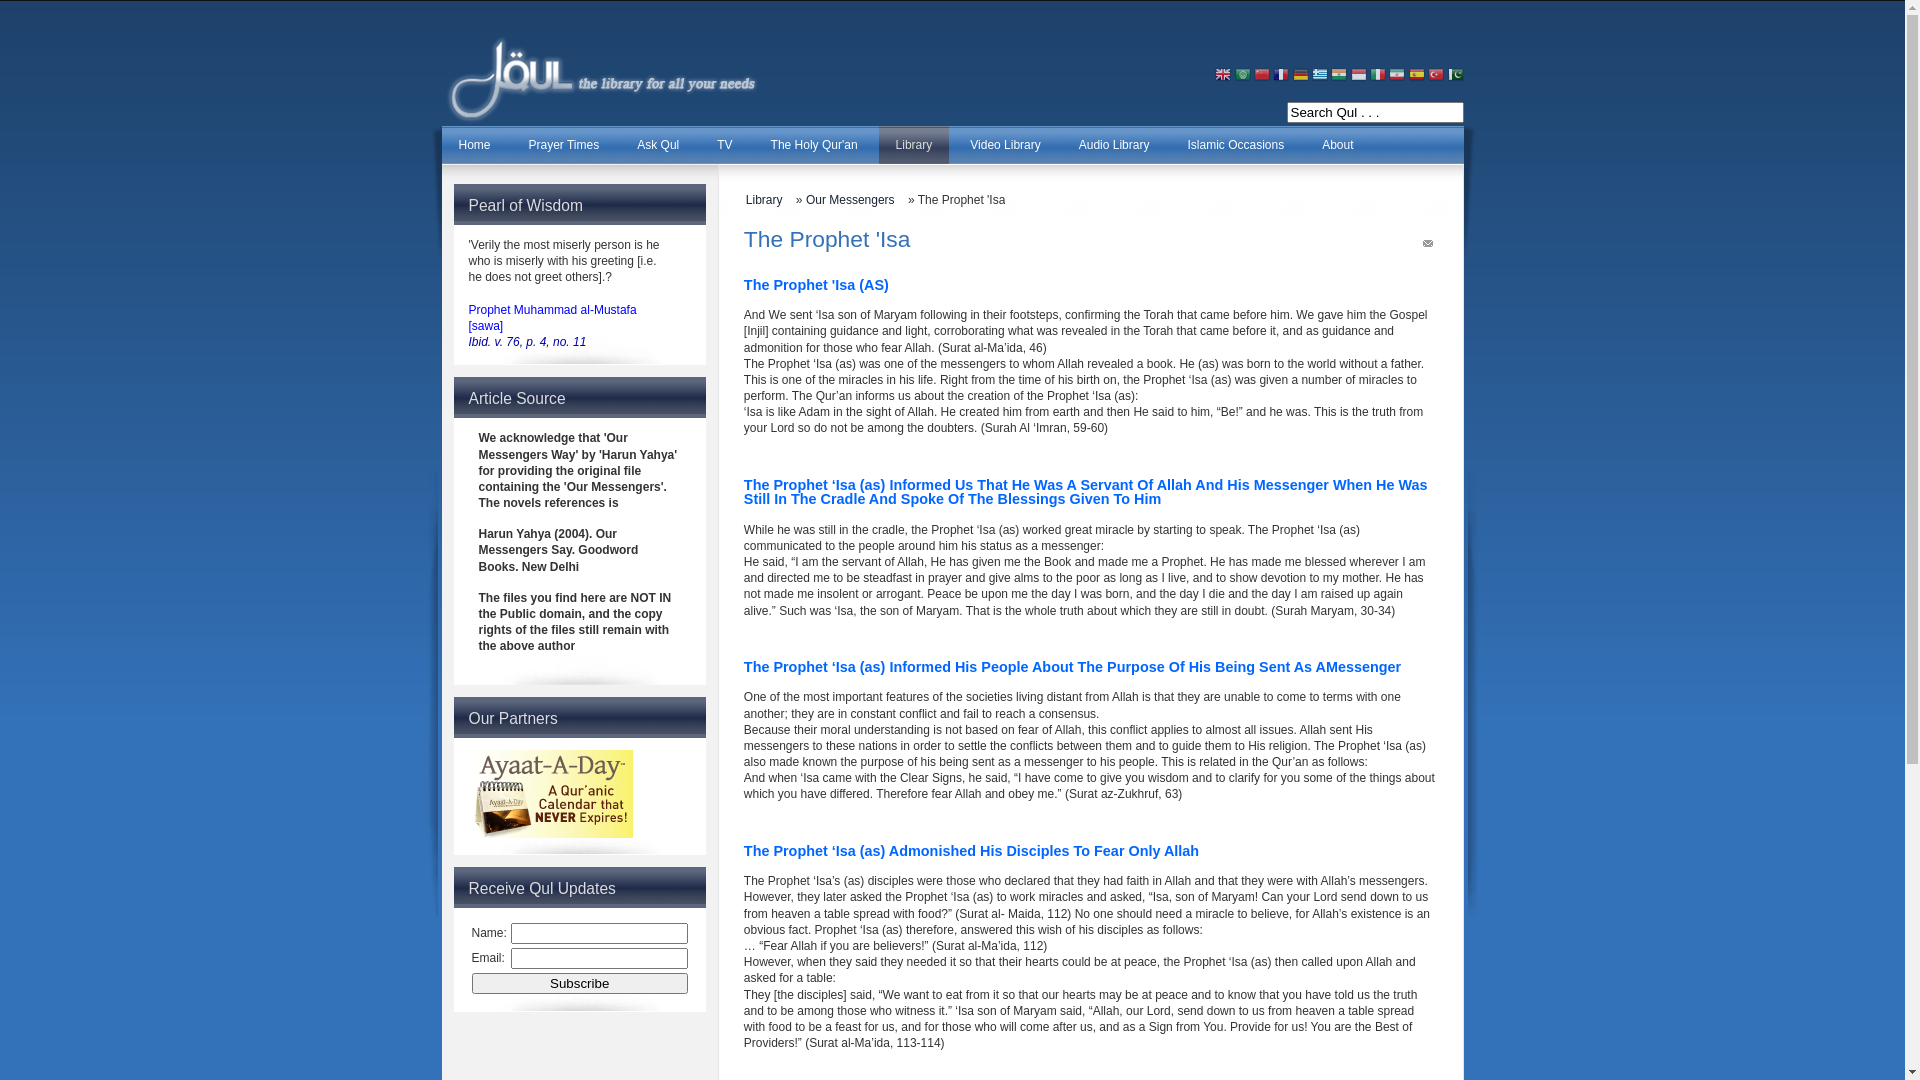  Describe the element at coordinates (1397, 76) in the screenshot. I see `Persian` at that location.